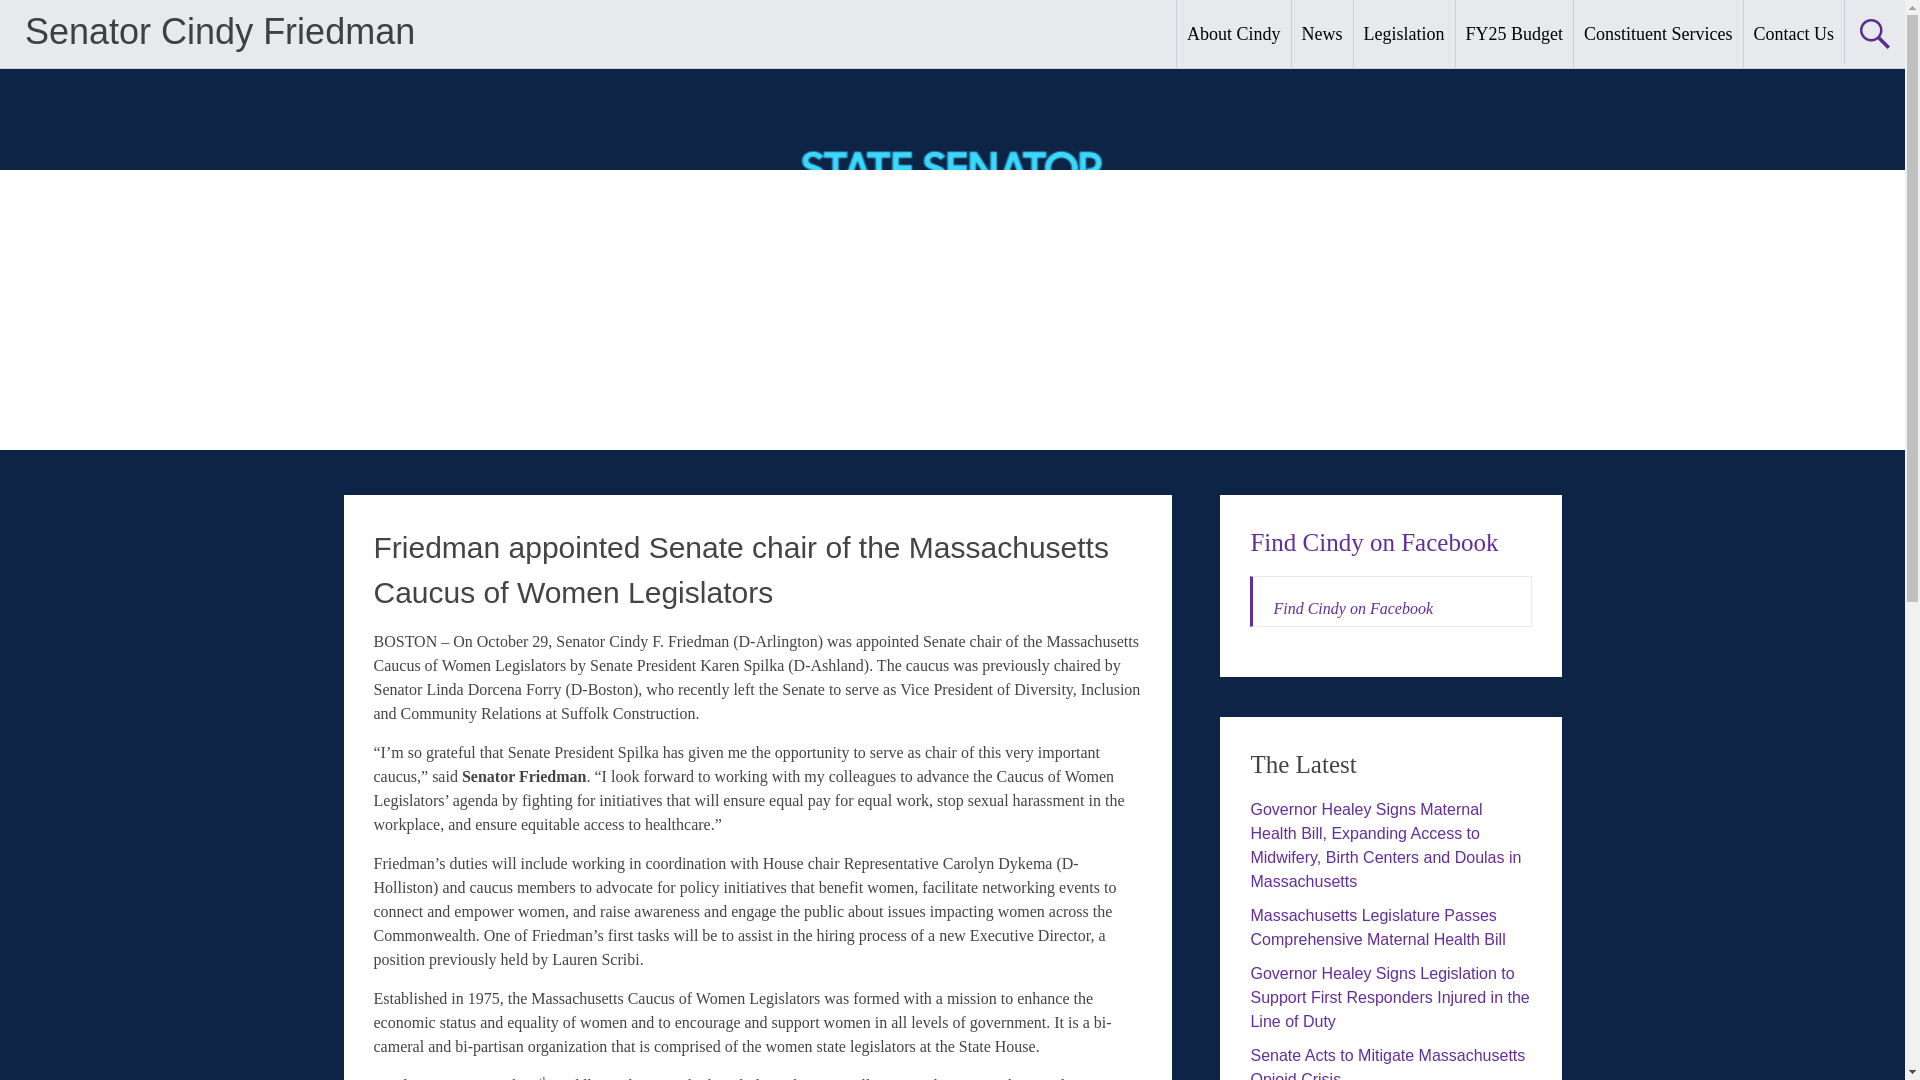  I want to click on News, so click(1322, 34).